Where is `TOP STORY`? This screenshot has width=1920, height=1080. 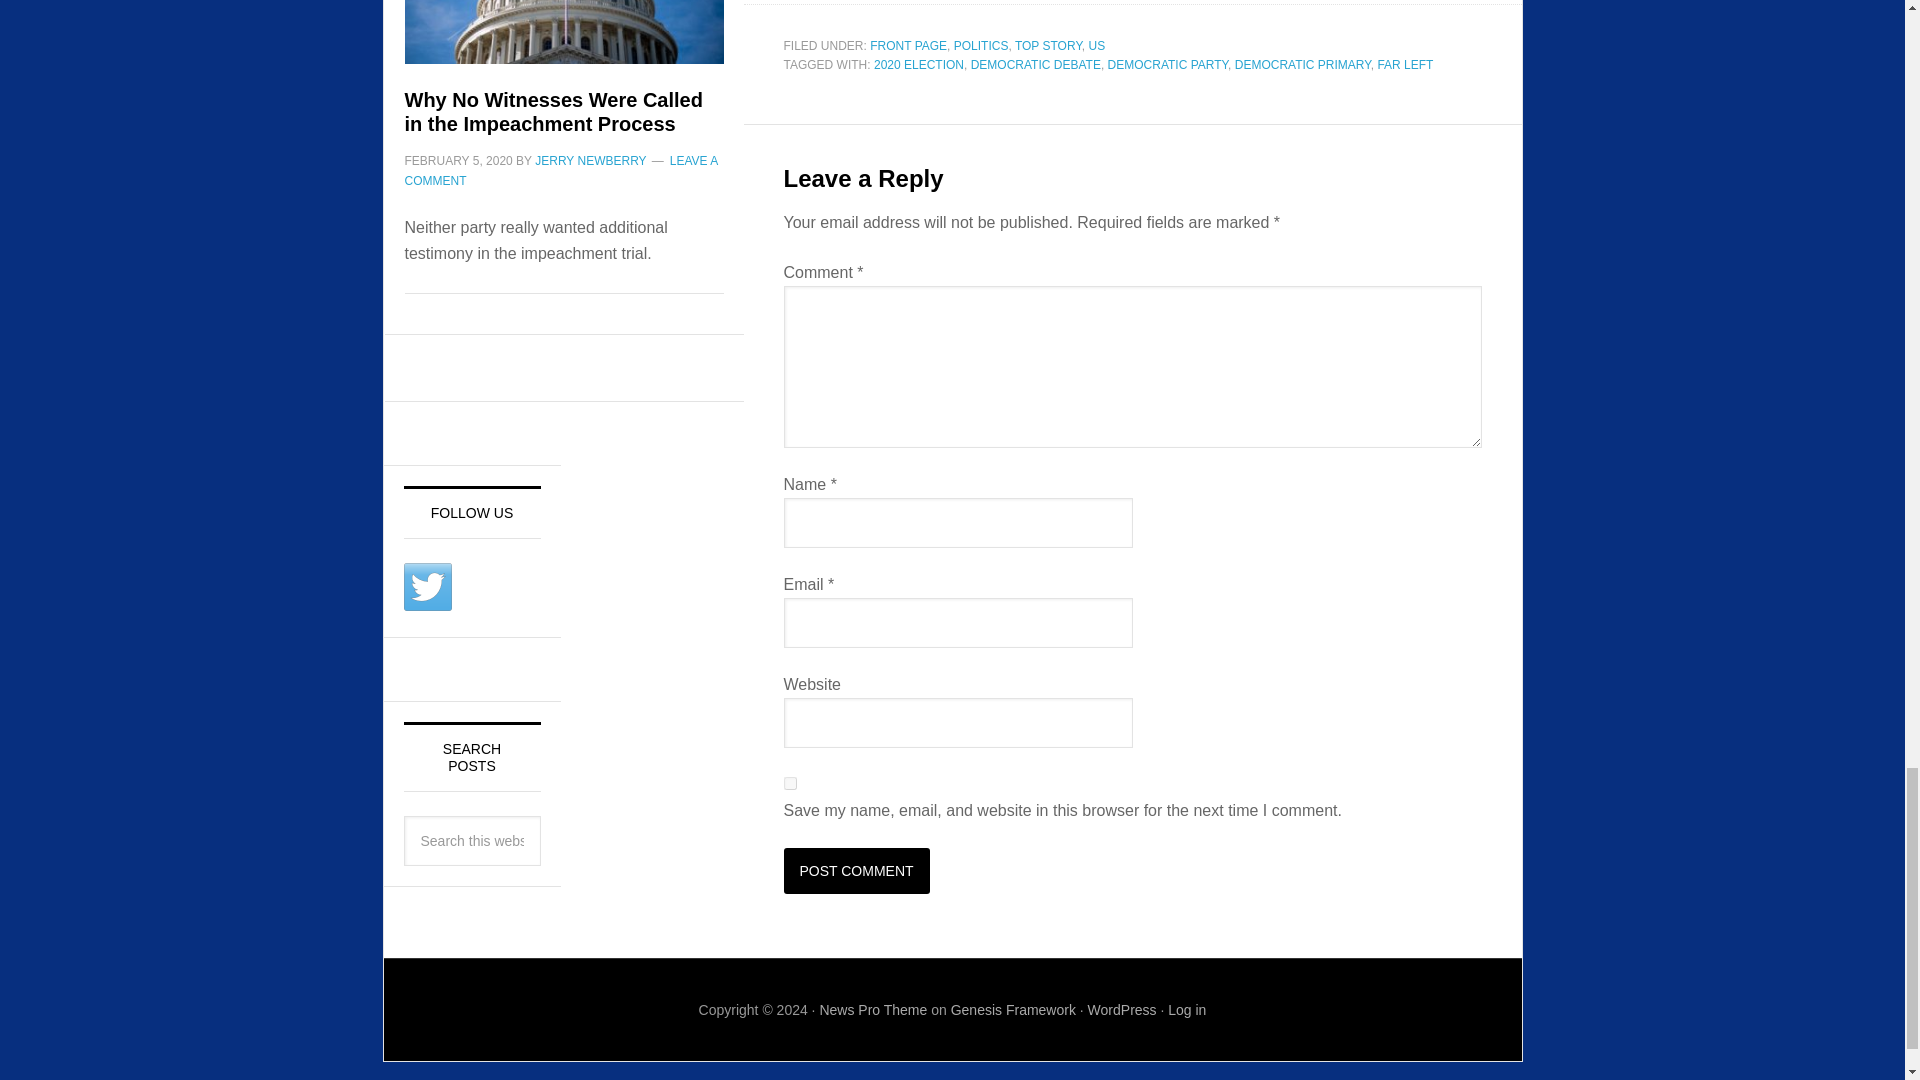
TOP STORY is located at coordinates (1048, 45).